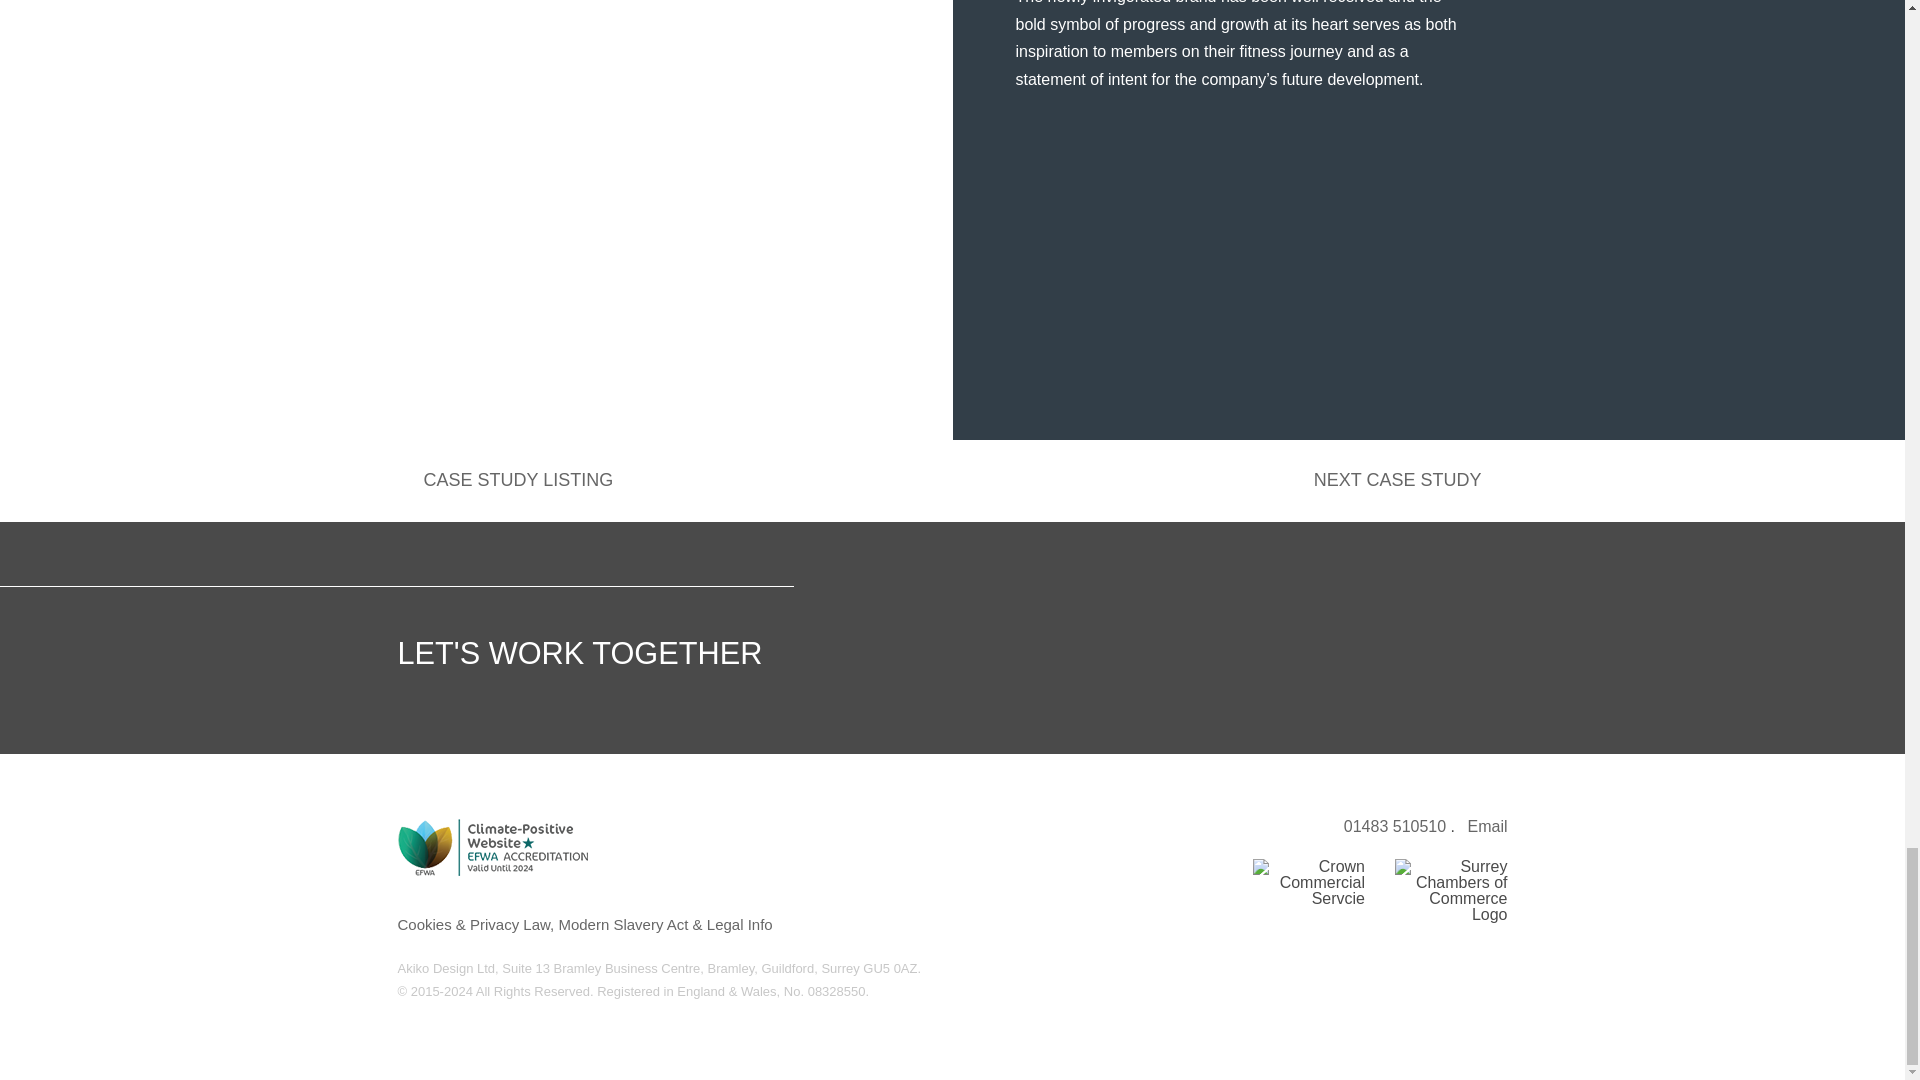 The height and width of the screenshot is (1080, 1920). What do you see at coordinates (1451, 896) in the screenshot?
I see `Surrey Chambers of Commerce Logo` at bounding box center [1451, 896].